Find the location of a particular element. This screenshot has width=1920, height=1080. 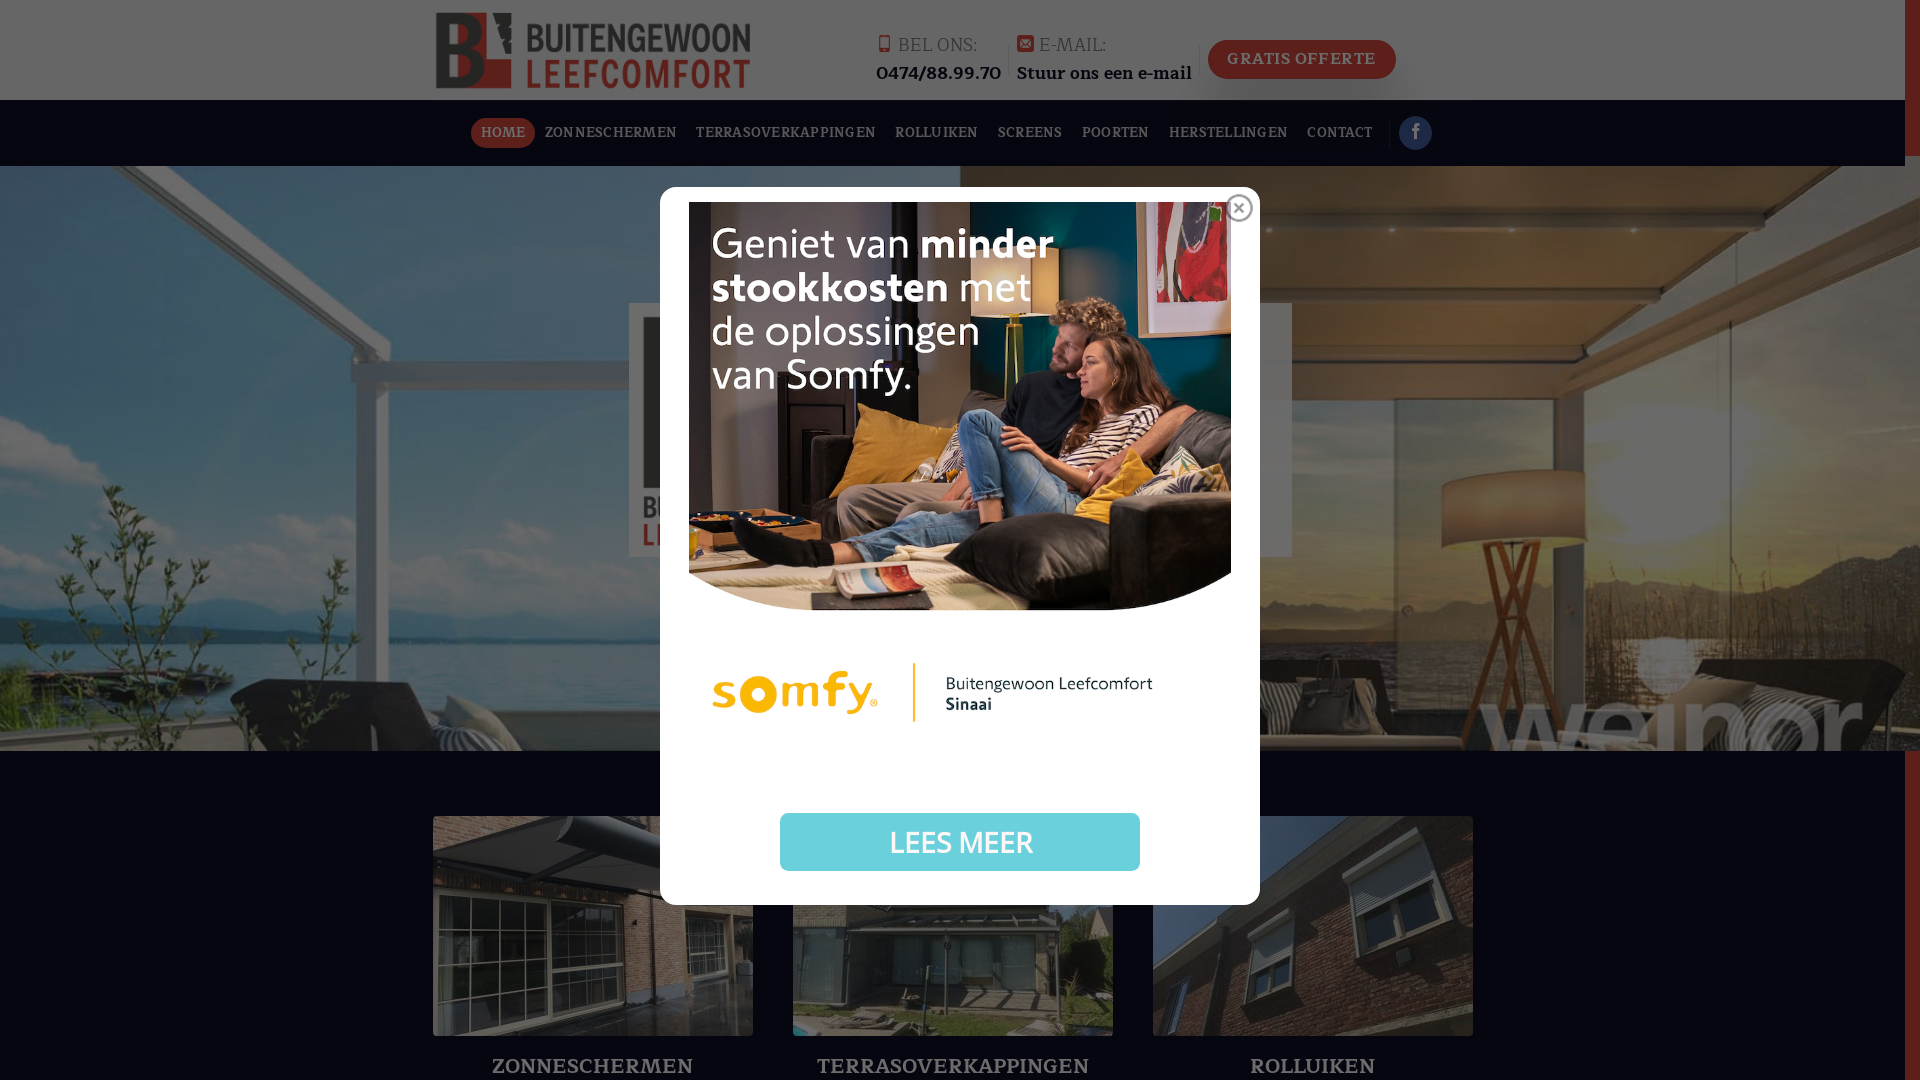

Skip to content is located at coordinates (0, 0).